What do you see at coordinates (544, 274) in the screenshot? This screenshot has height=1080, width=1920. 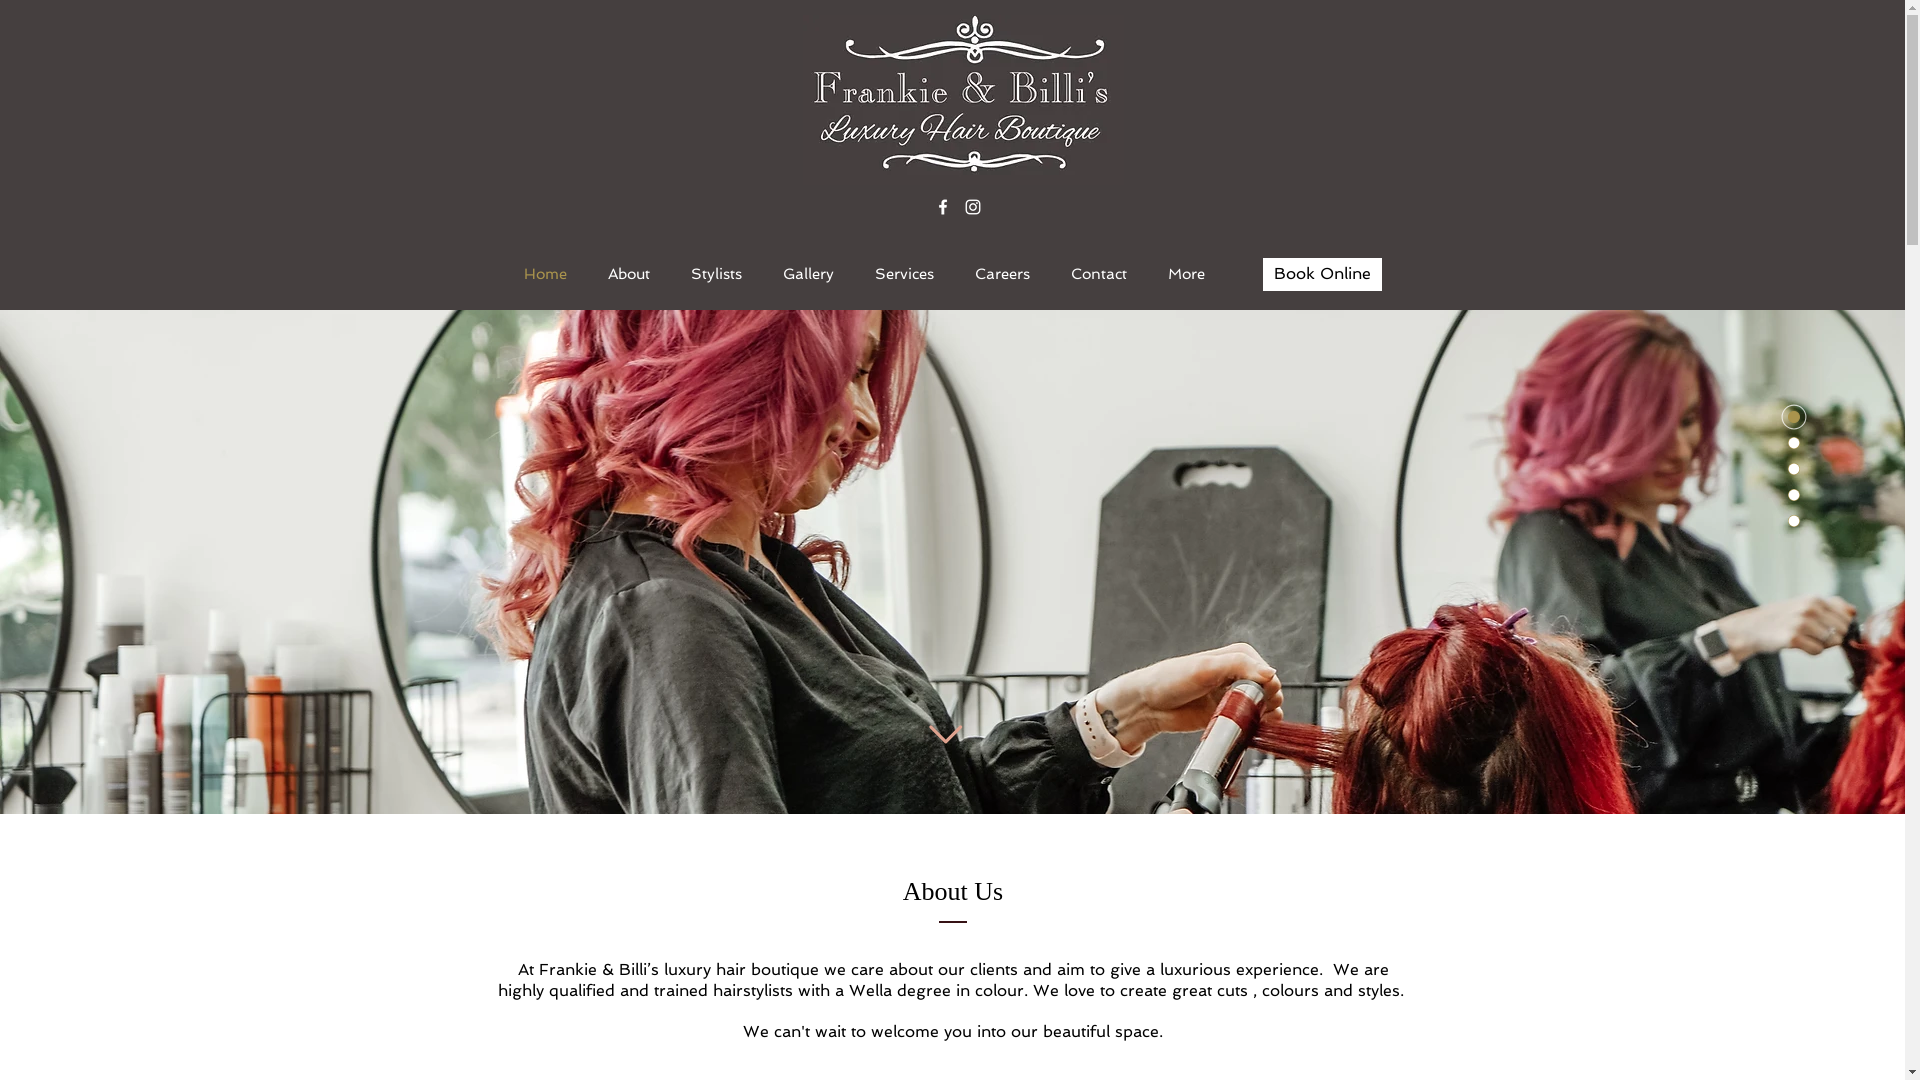 I see `Home` at bounding box center [544, 274].